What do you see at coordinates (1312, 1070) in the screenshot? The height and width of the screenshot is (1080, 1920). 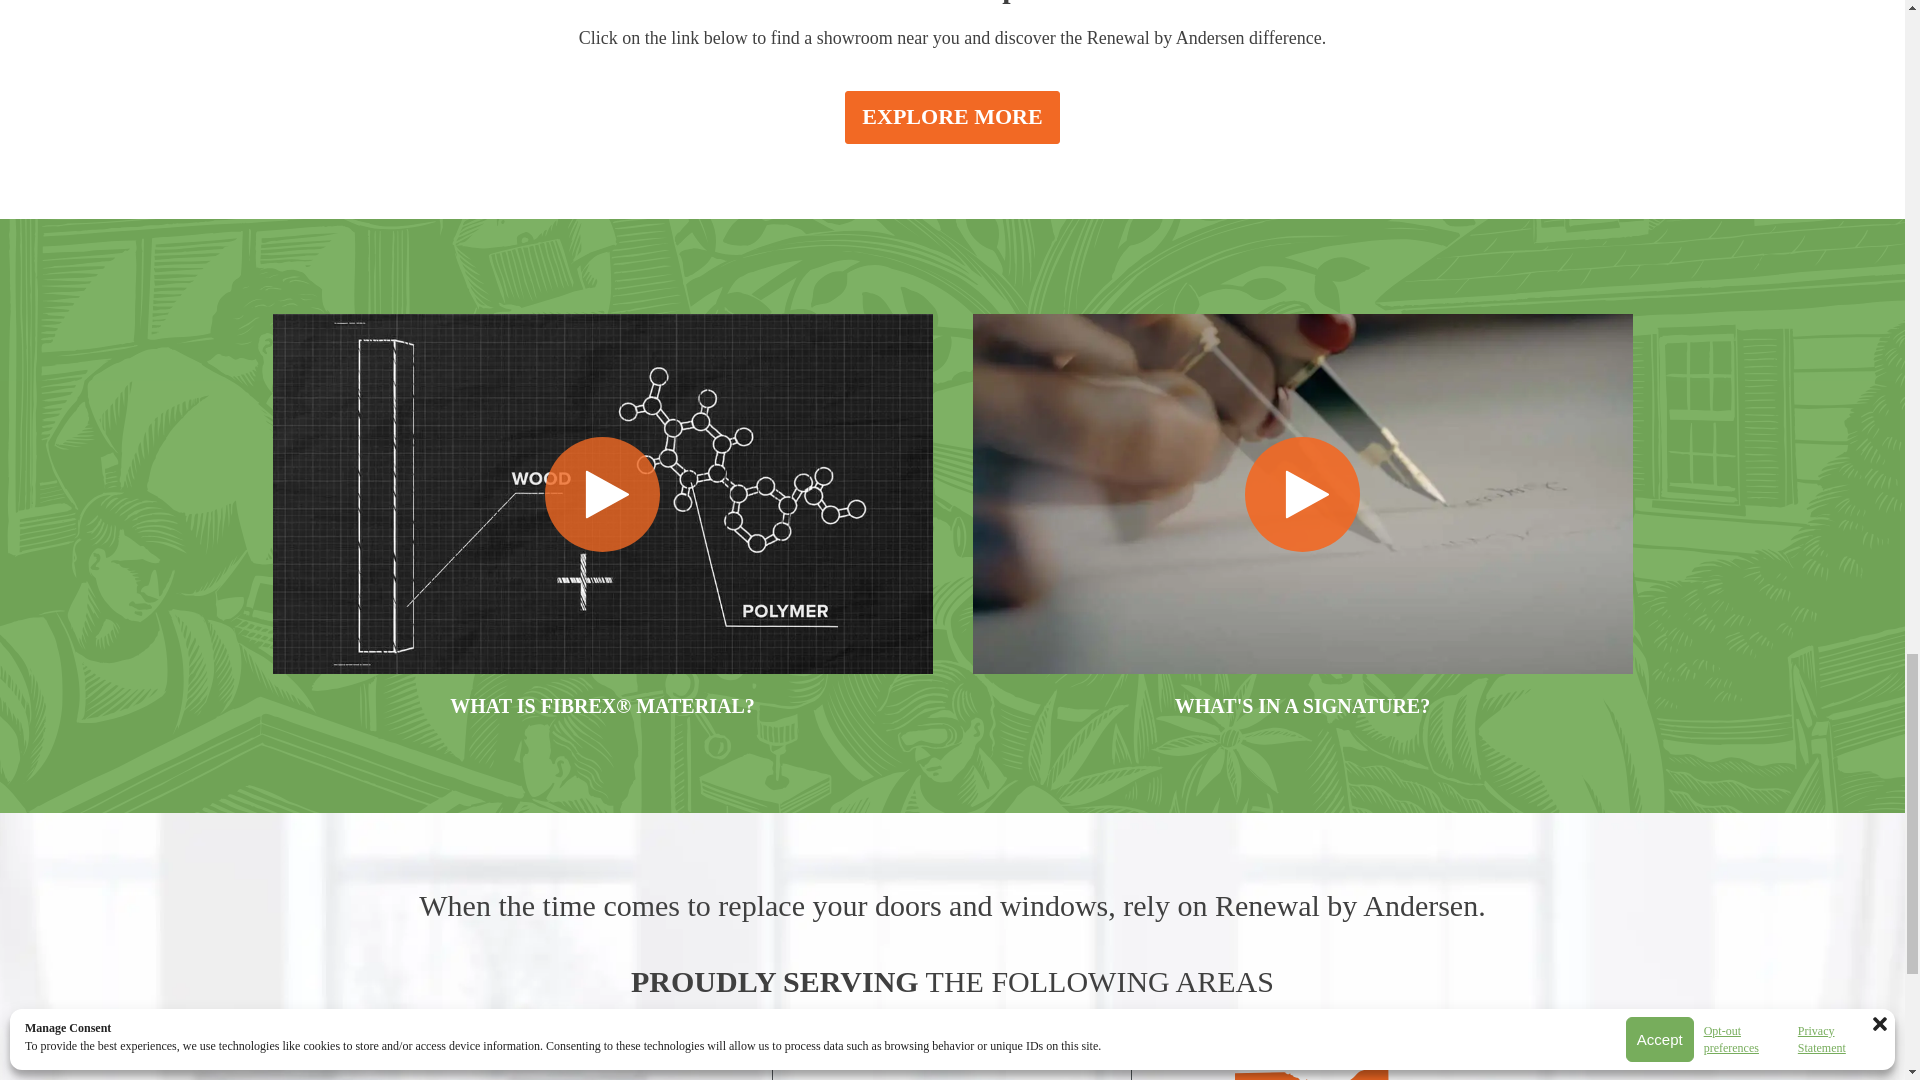 I see `OHIO` at bounding box center [1312, 1070].